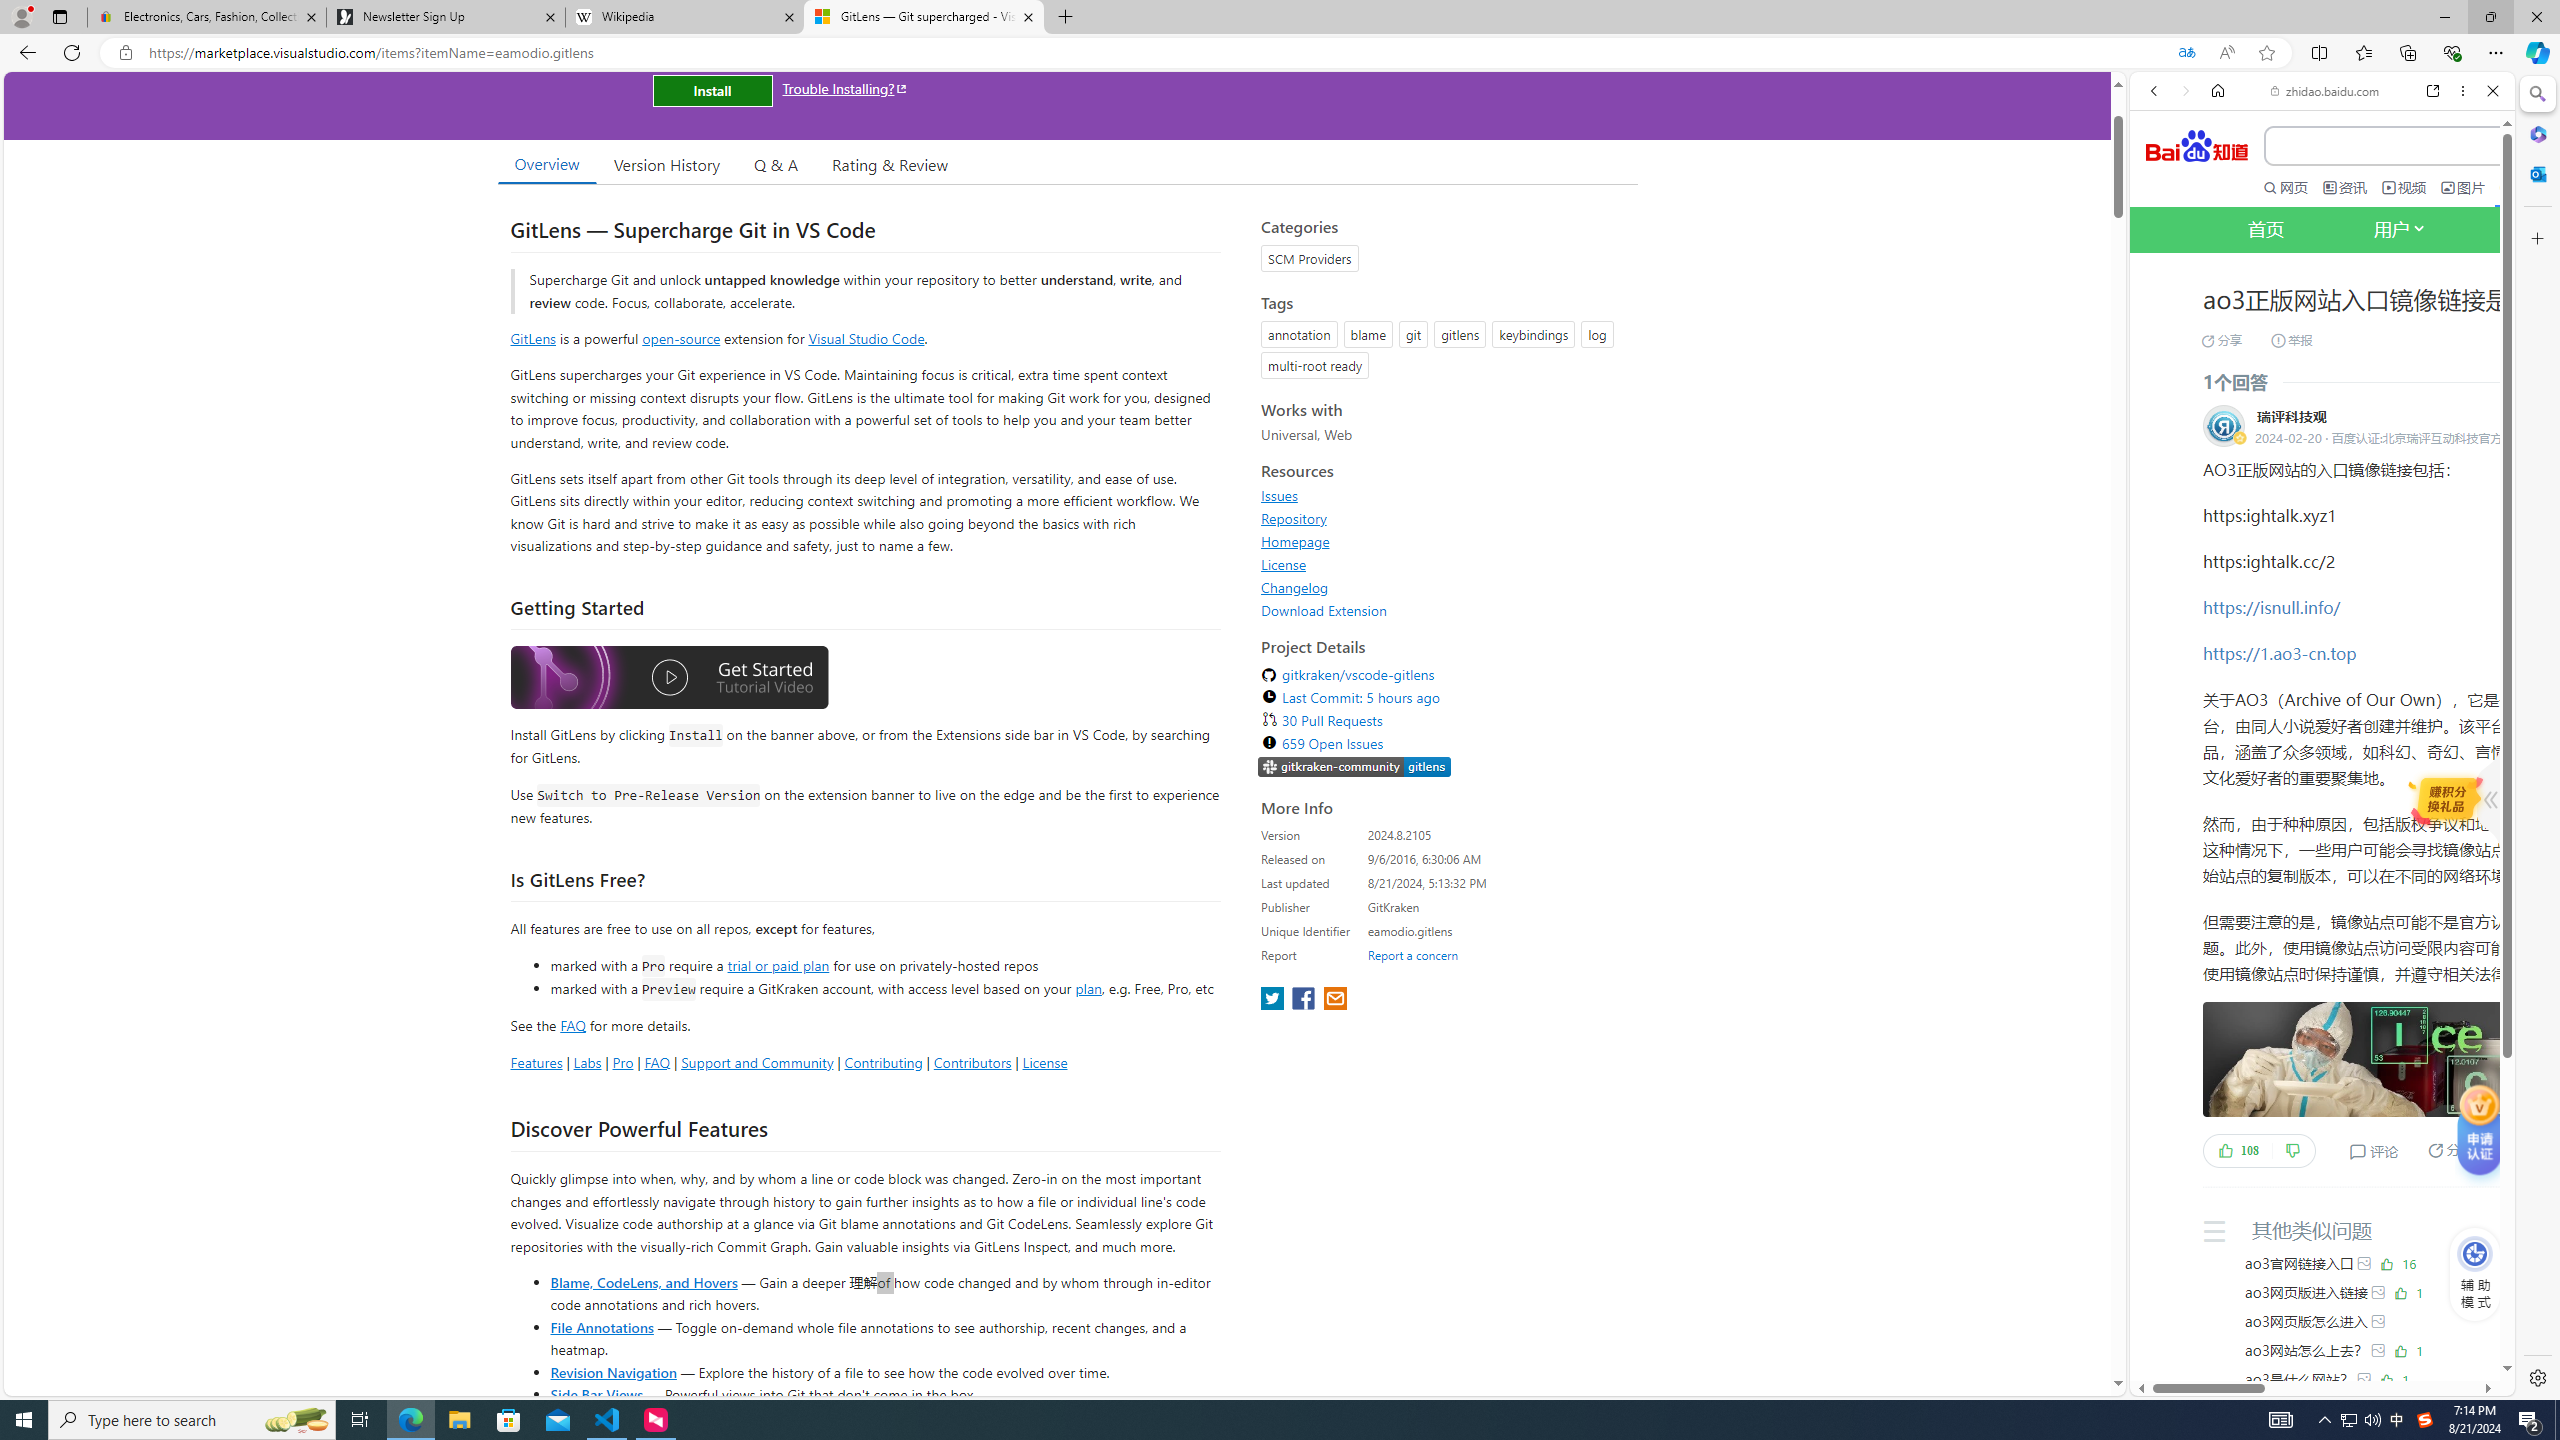 The width and height of the screenshot is (2560, 1440). I want to click on Back, so click(2154, 90).